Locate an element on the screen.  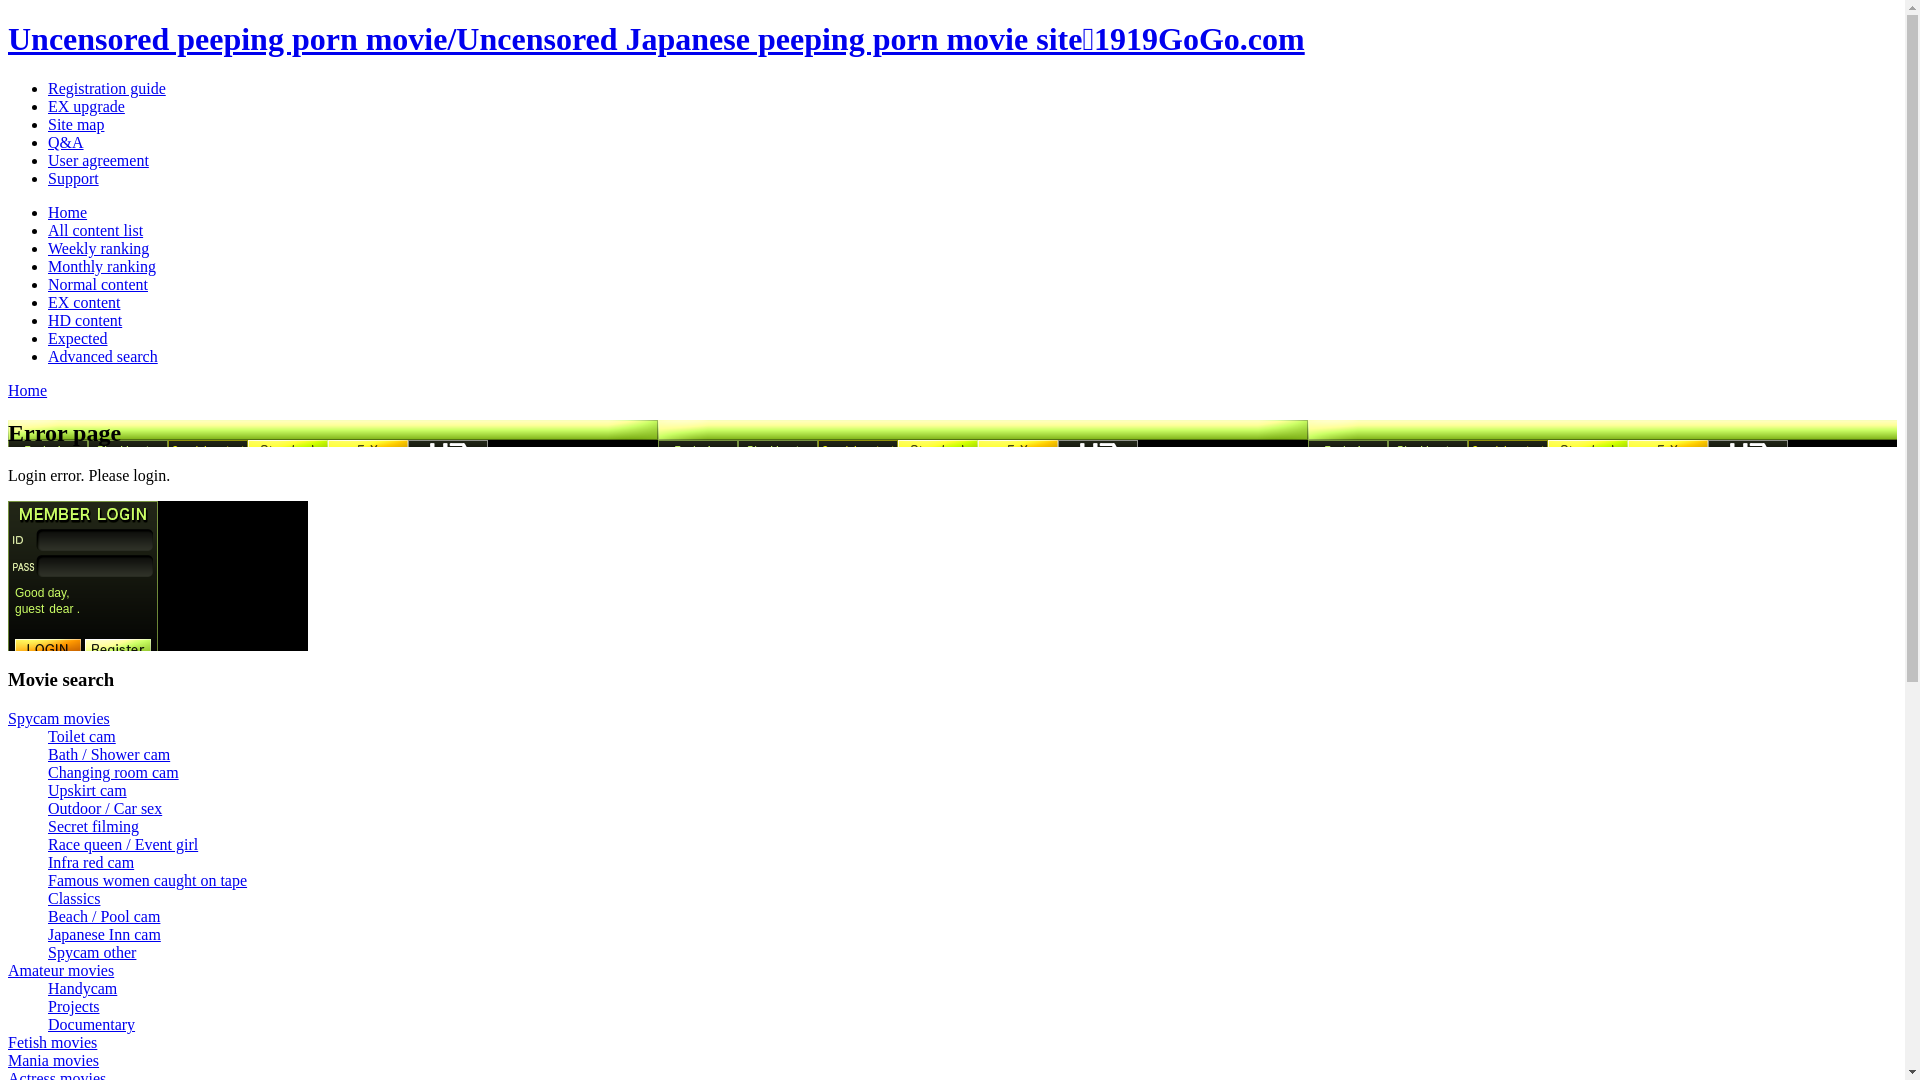
Changing room cam is located at coordinates (114, 772).